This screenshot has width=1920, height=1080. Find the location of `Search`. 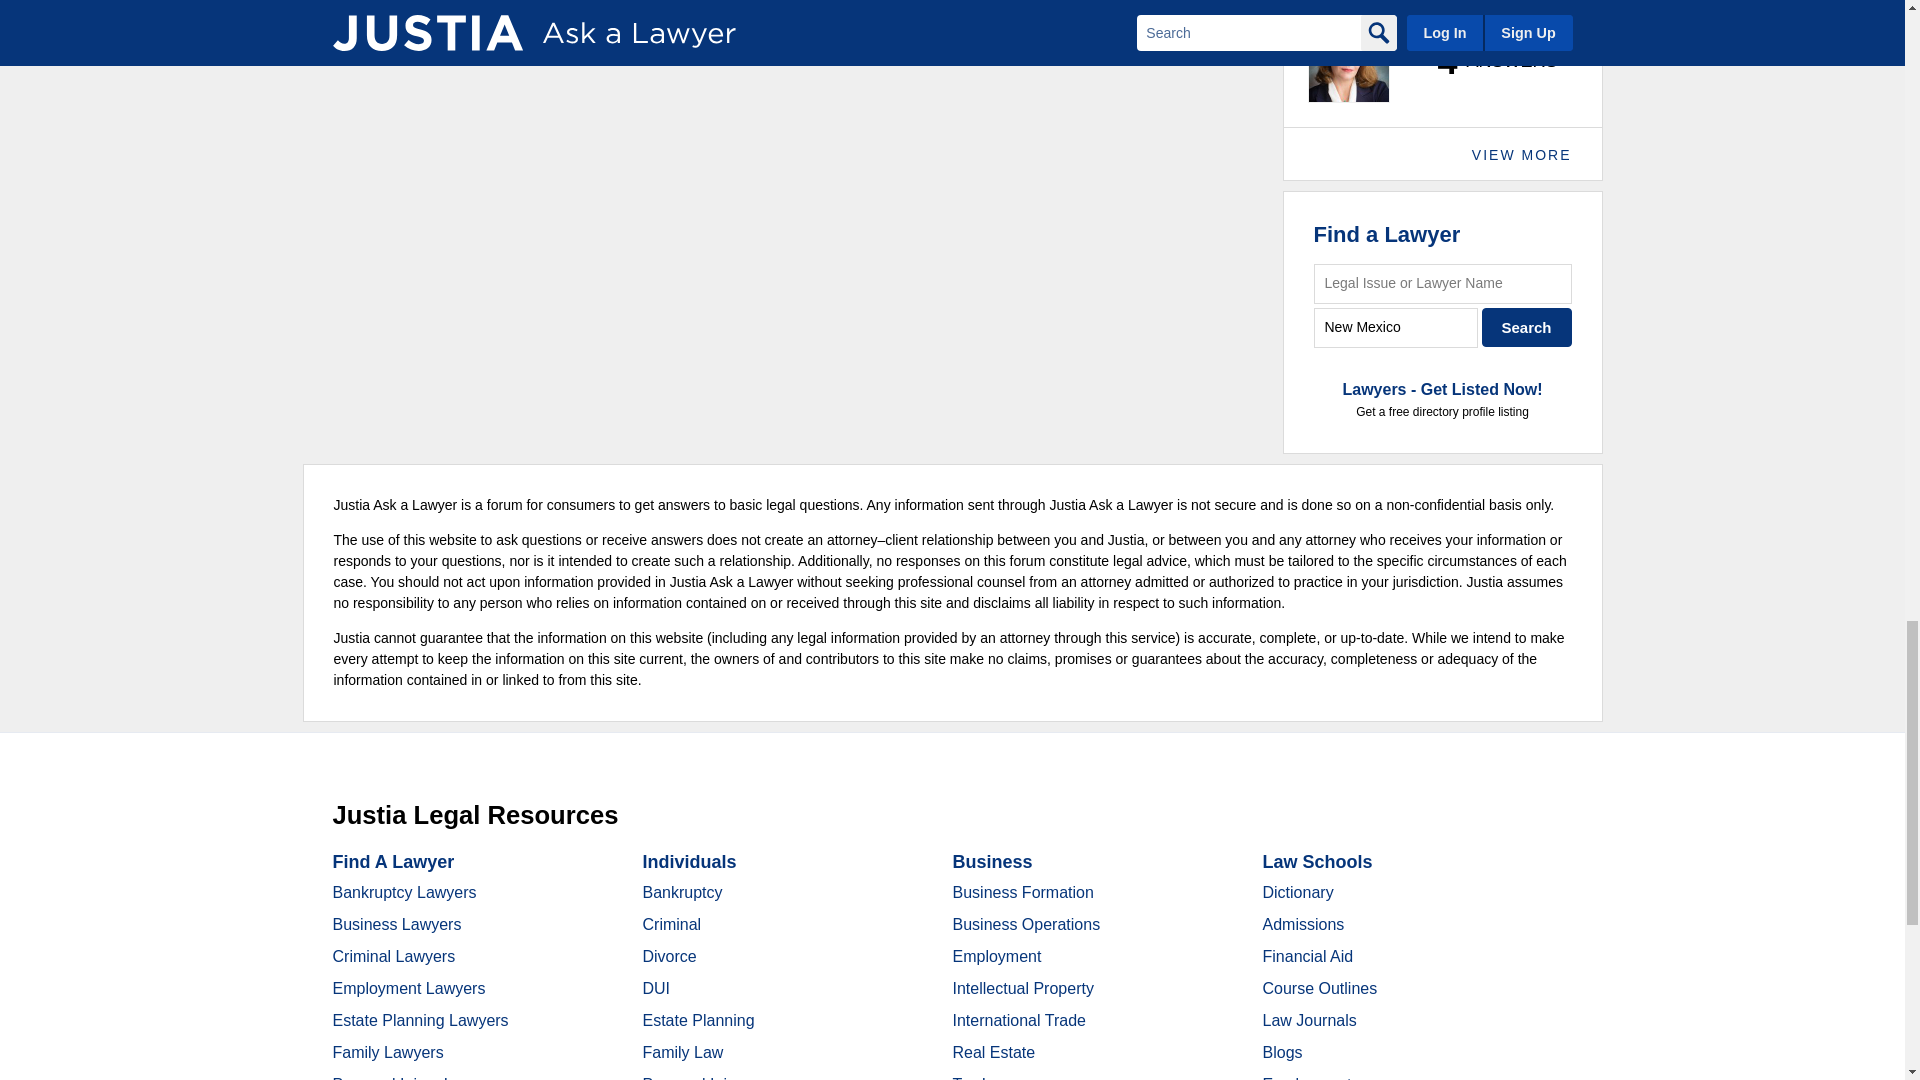

Search is located at coordinates (1527, 326).